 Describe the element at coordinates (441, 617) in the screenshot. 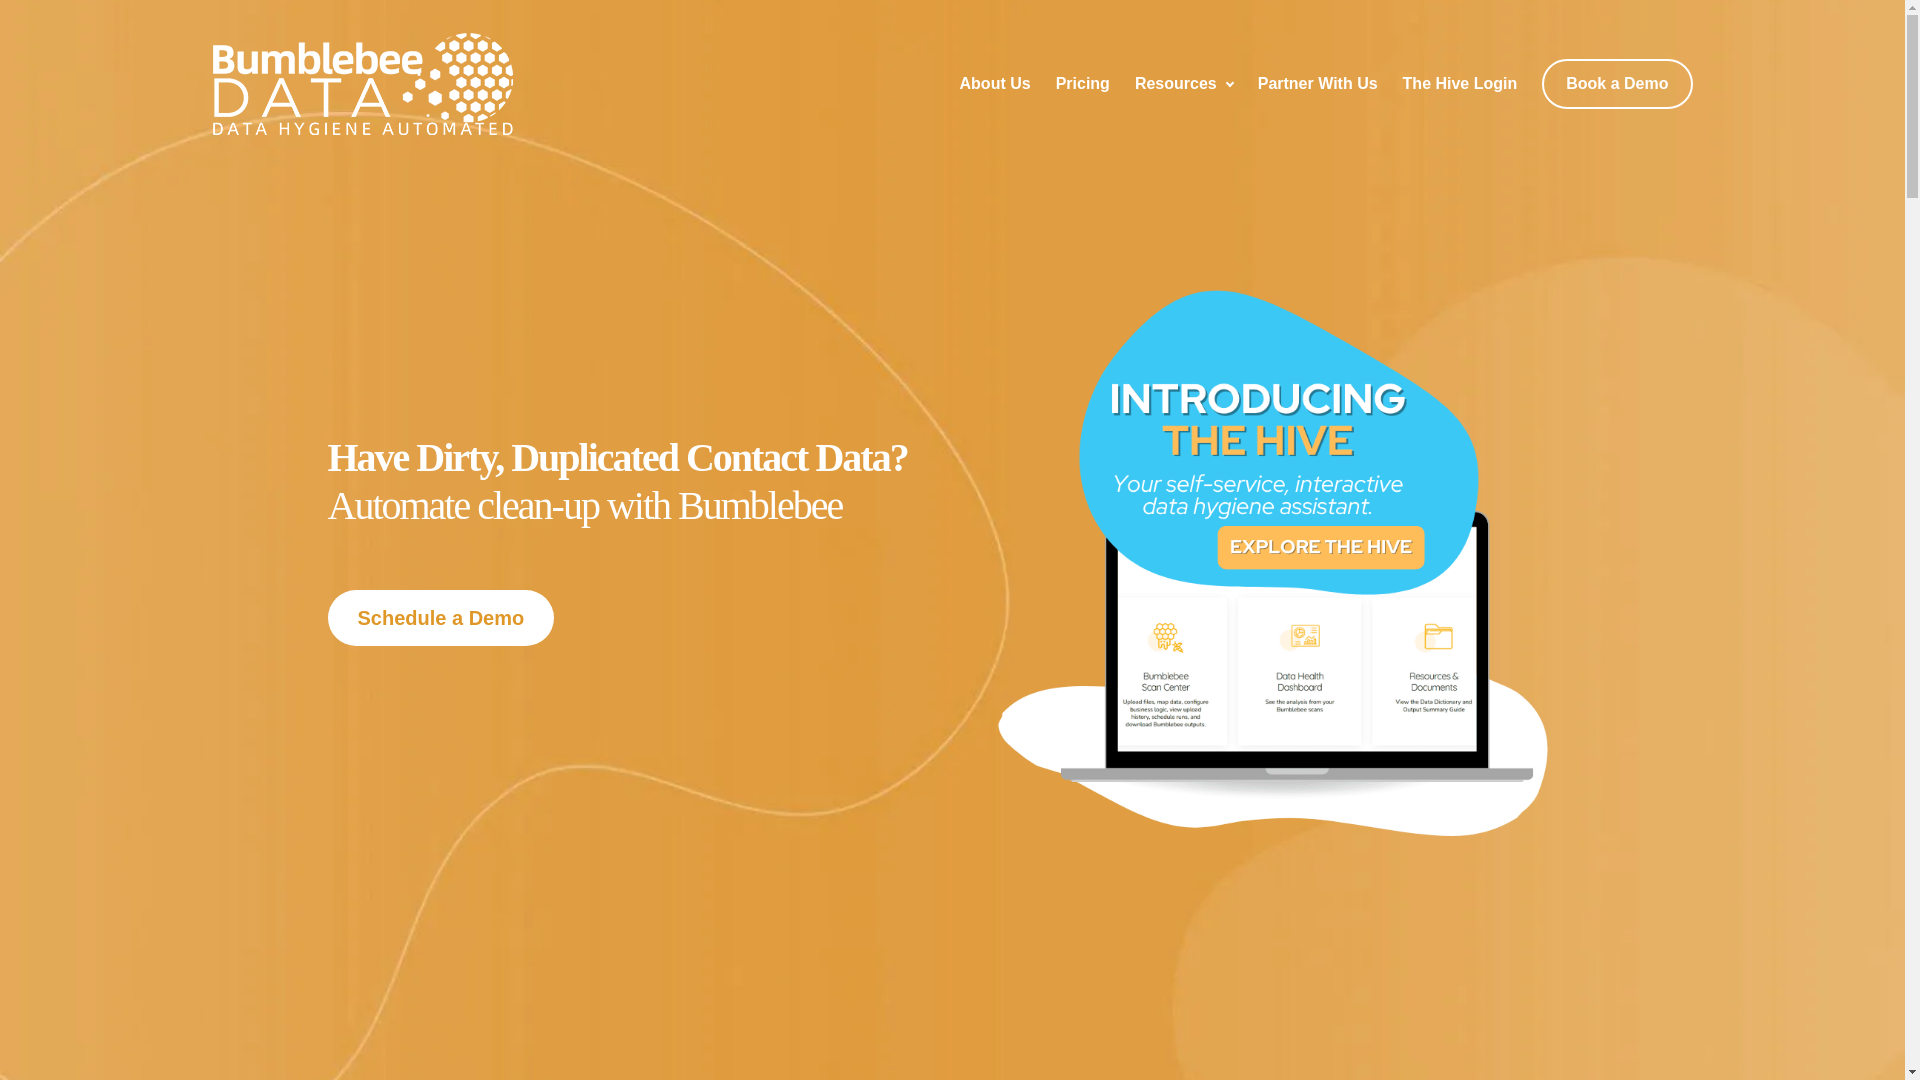

I see `Schedule a Demo` at that location.